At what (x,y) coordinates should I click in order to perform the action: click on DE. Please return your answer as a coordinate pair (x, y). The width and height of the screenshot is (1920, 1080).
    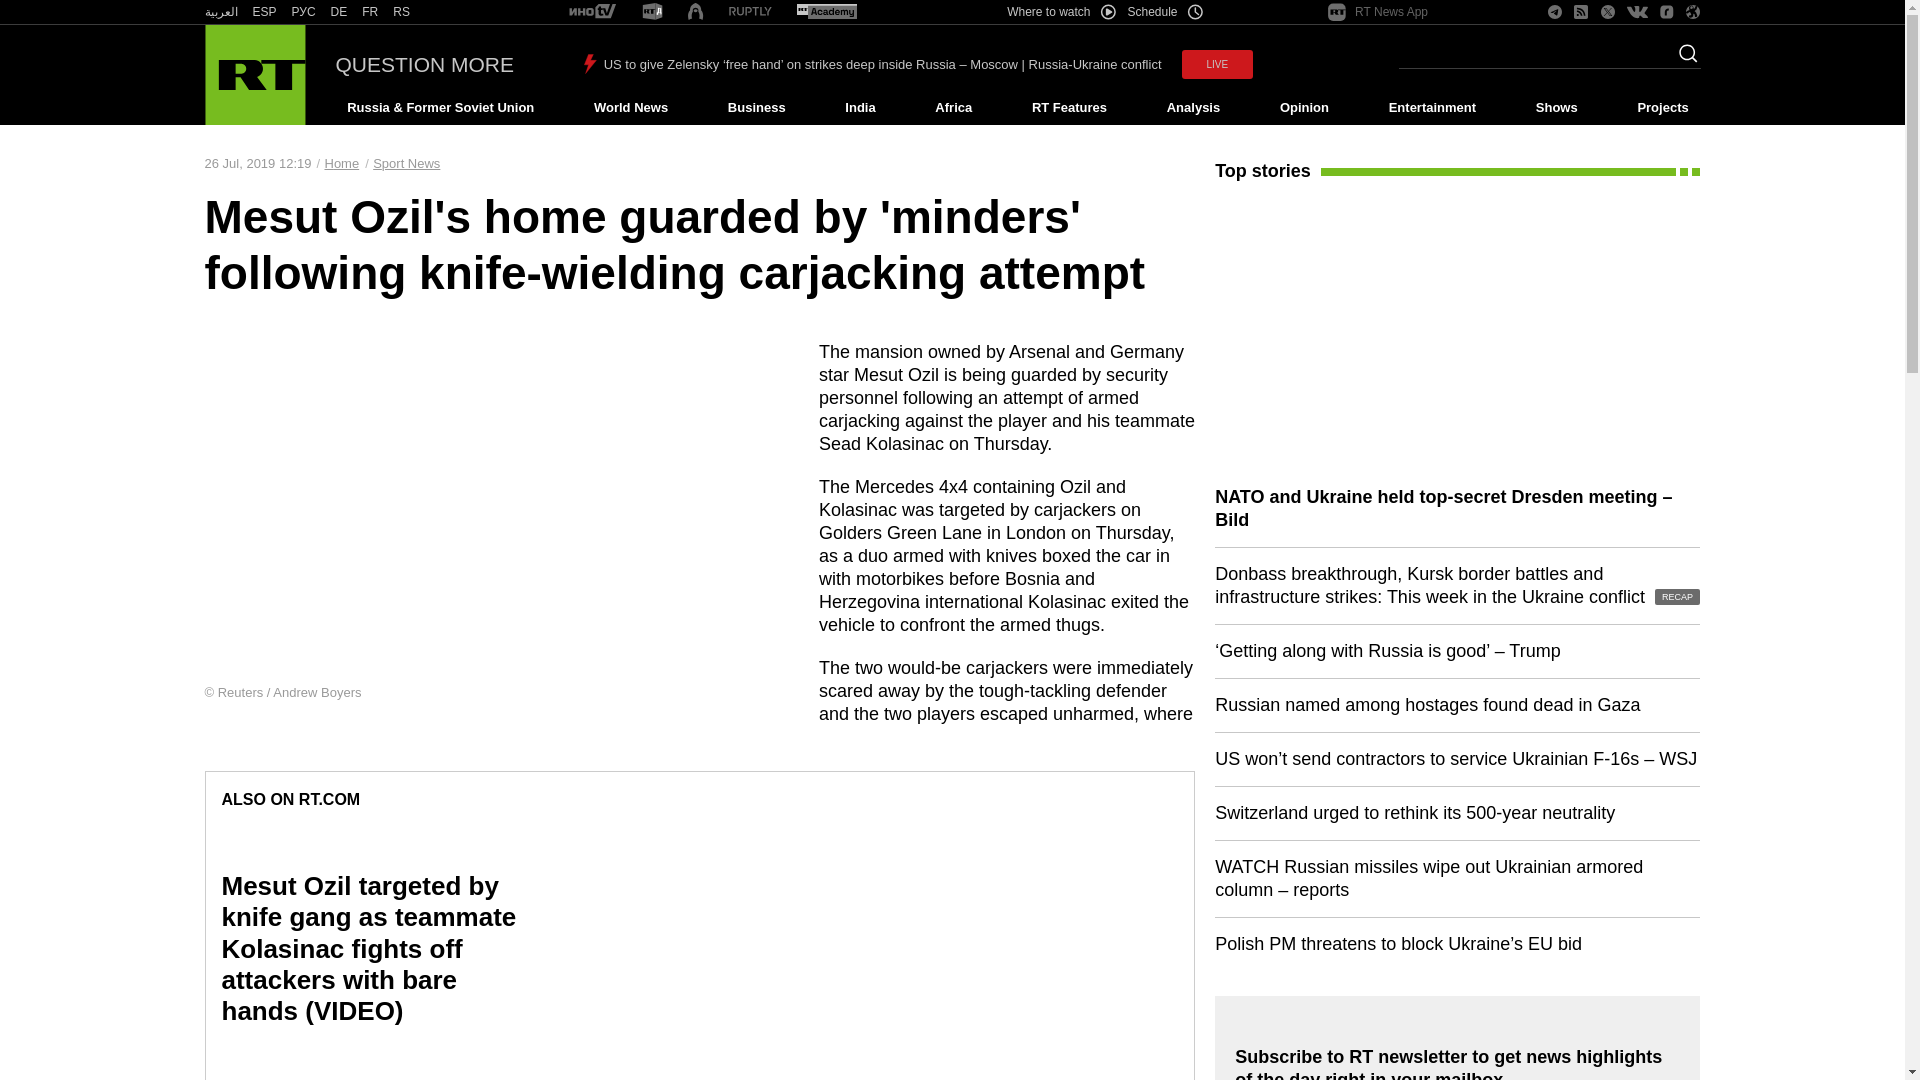
    Looking at the image, I should click on (338, 12).